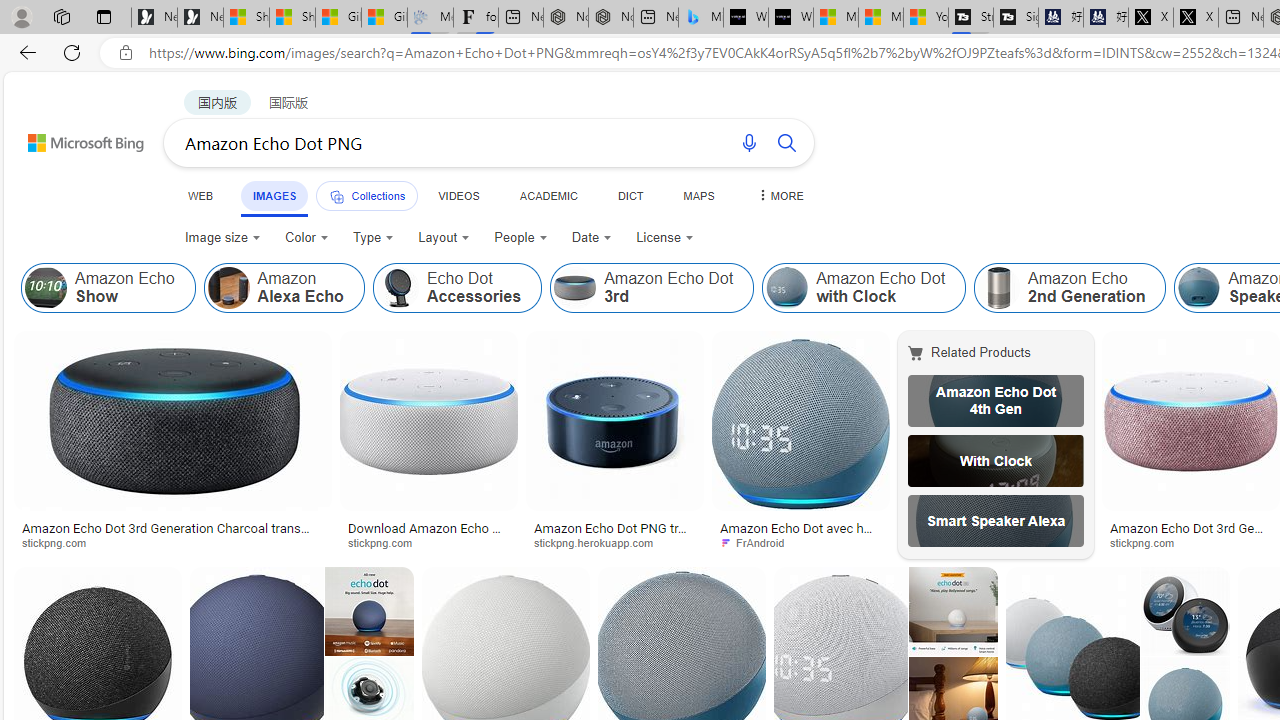  Describe the element at coordinates (996, 521) in the screenshot. I see `Smart Speaker Alexa Echo Dot` at that location.